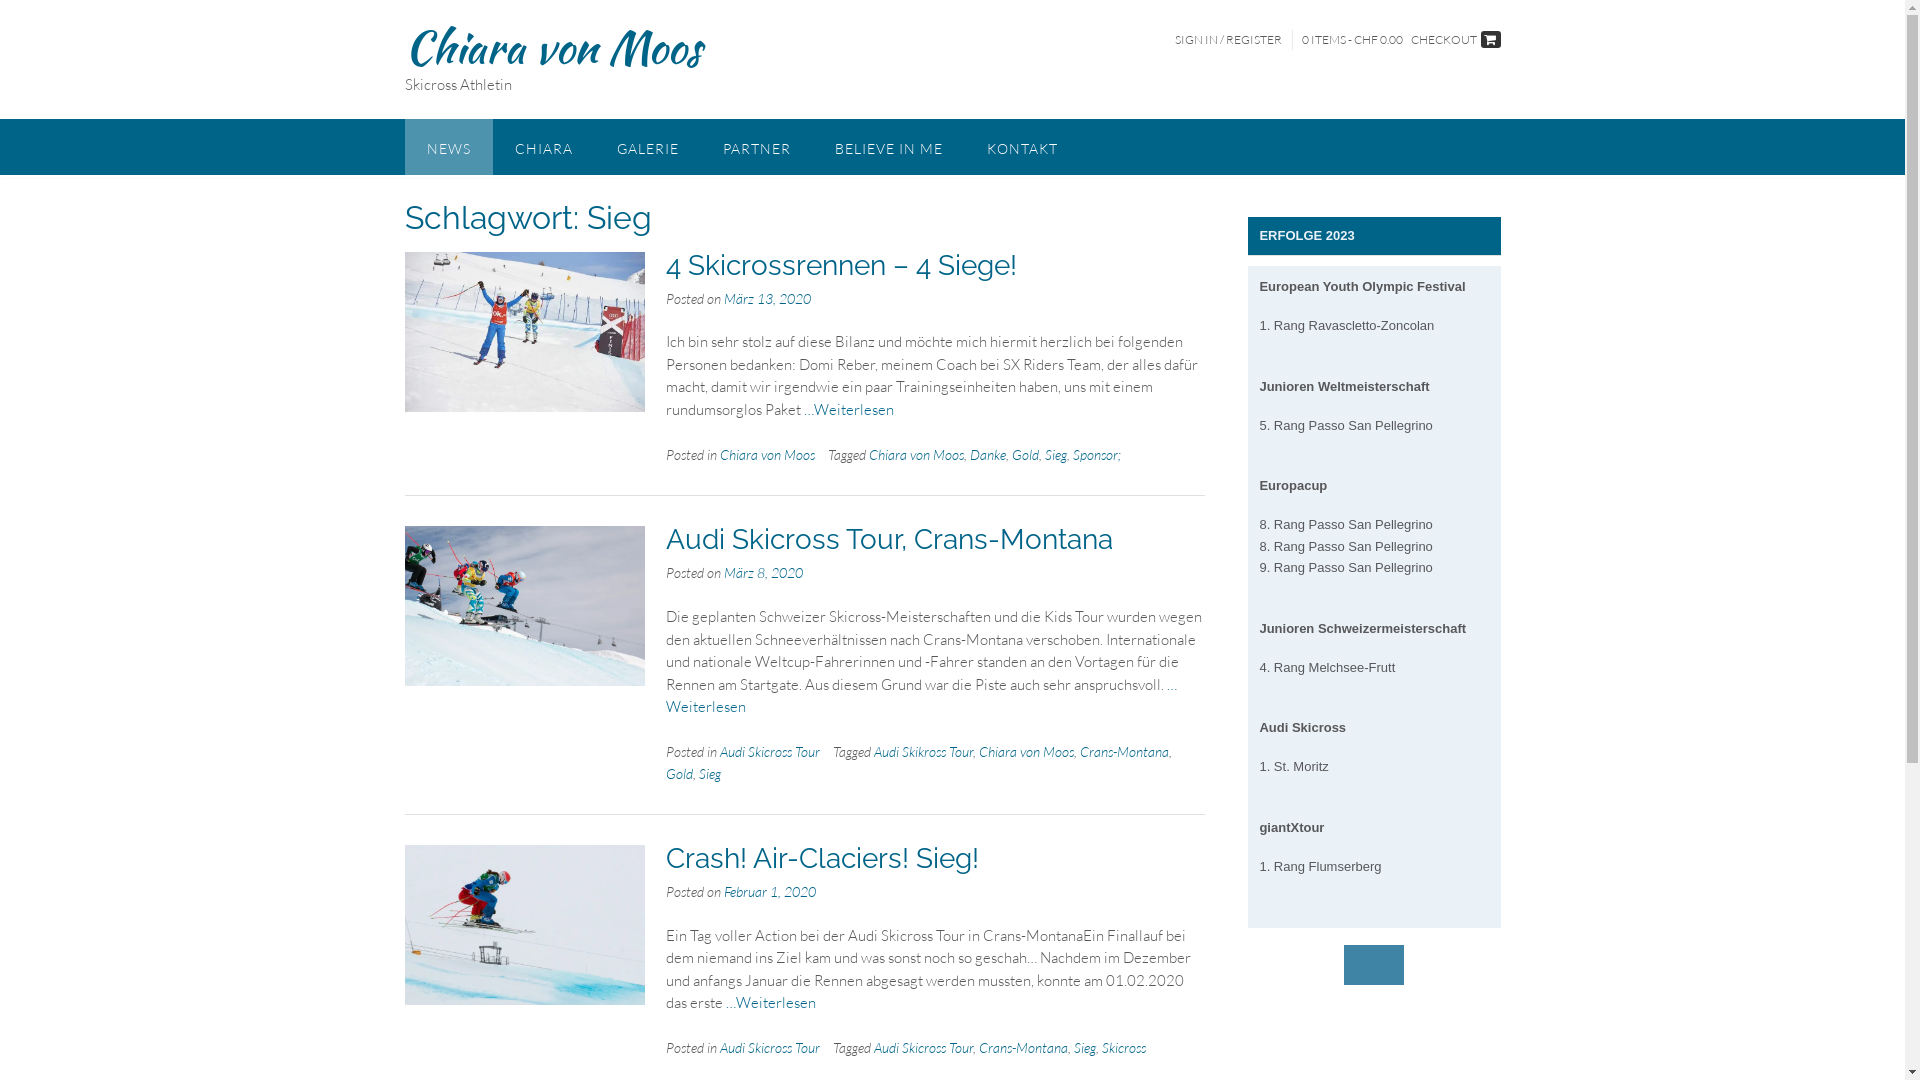 The height and width of the screenshot is (1080, 1920). Describe the element at coordinates (1022, 147) in the screenshot. I see `KONTAKT` at that location.